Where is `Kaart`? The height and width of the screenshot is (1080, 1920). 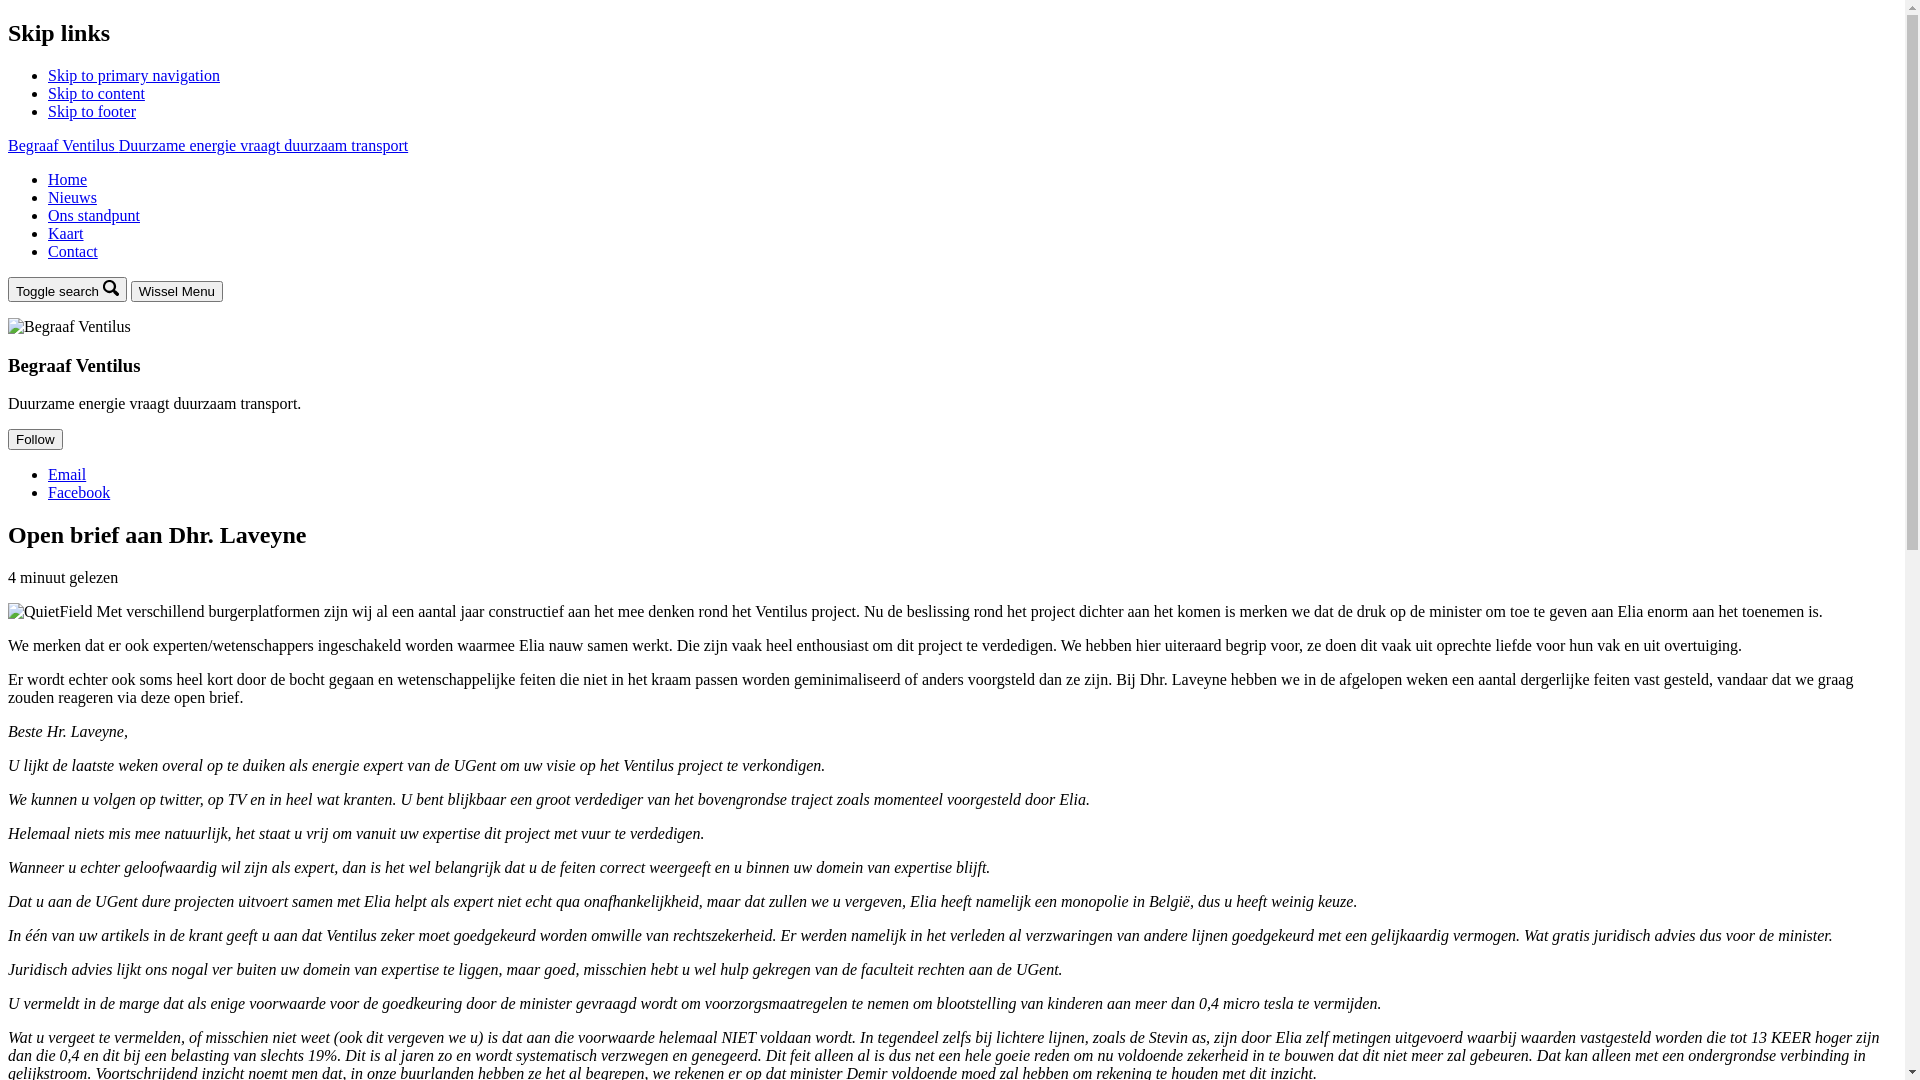 Kaart is located at coordinates (66, 234).